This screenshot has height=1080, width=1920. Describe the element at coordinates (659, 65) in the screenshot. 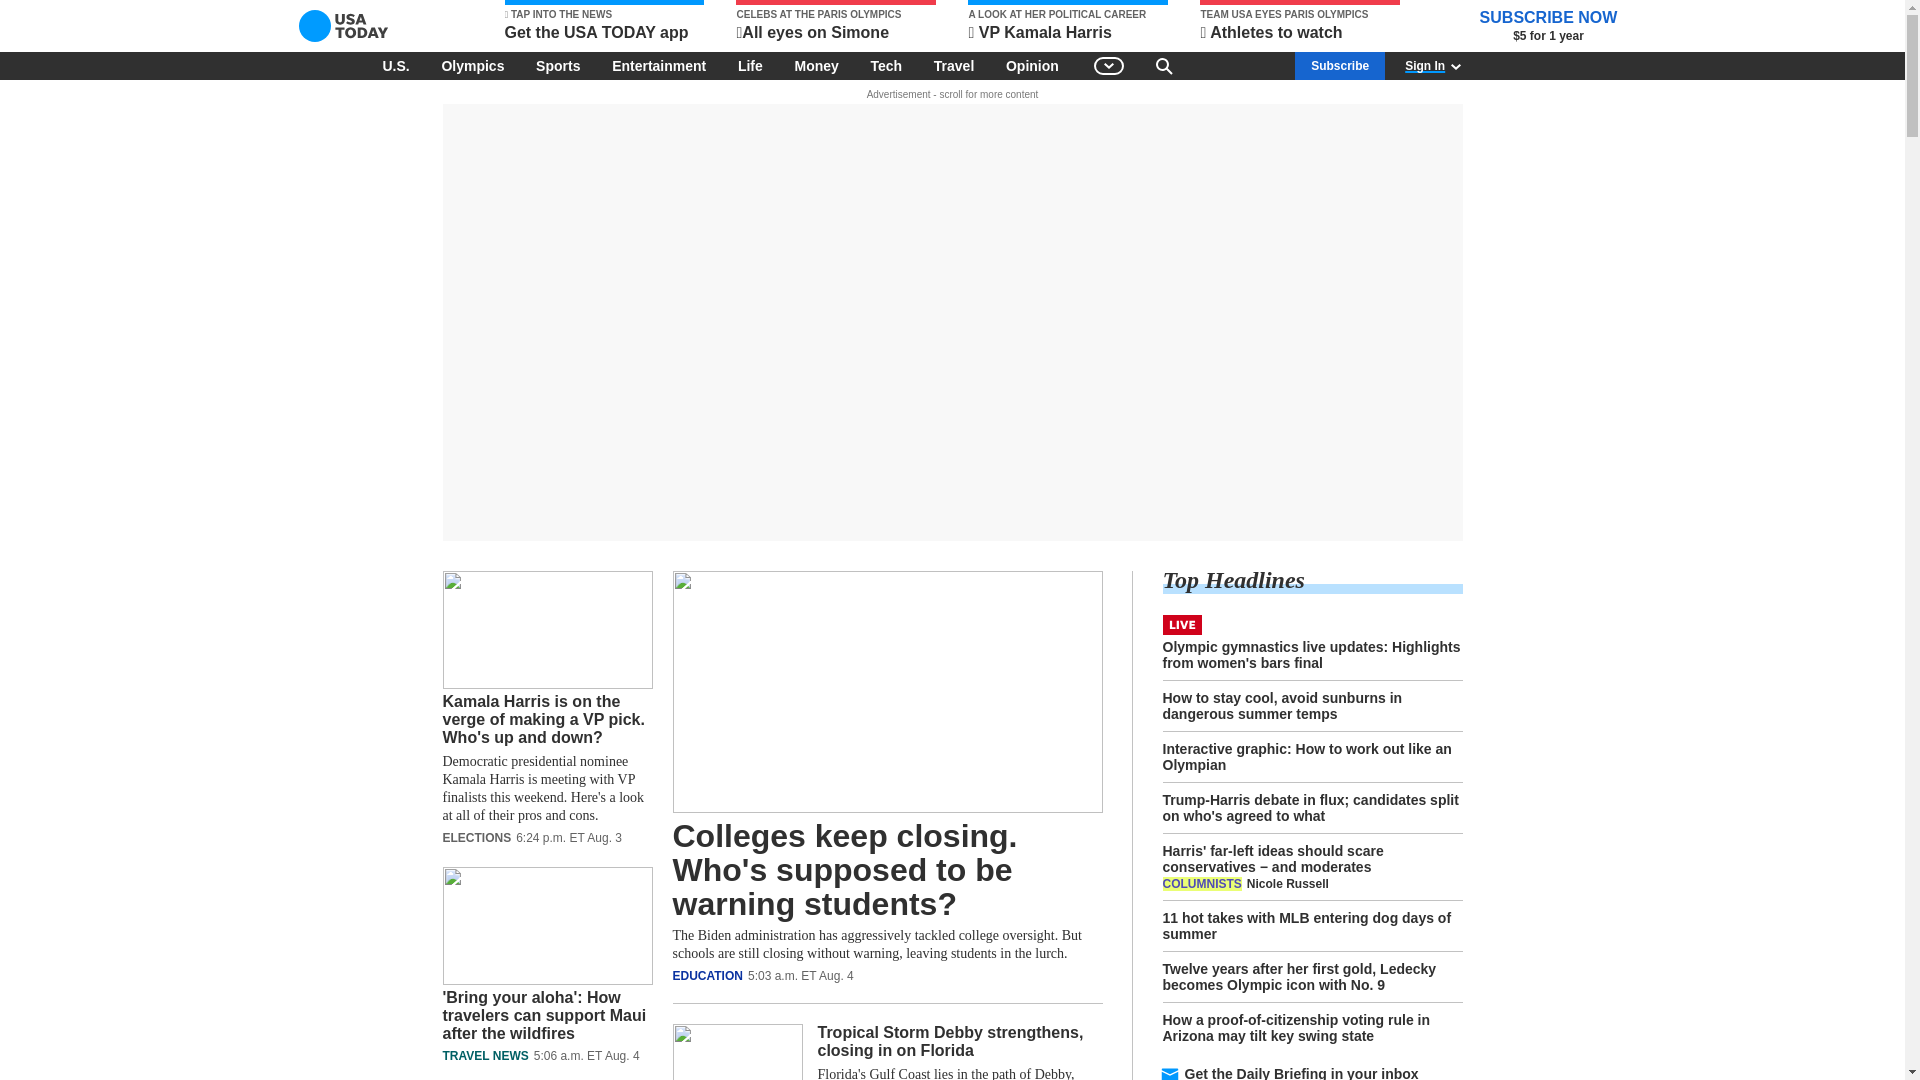

I see `Entertainment` at that location.